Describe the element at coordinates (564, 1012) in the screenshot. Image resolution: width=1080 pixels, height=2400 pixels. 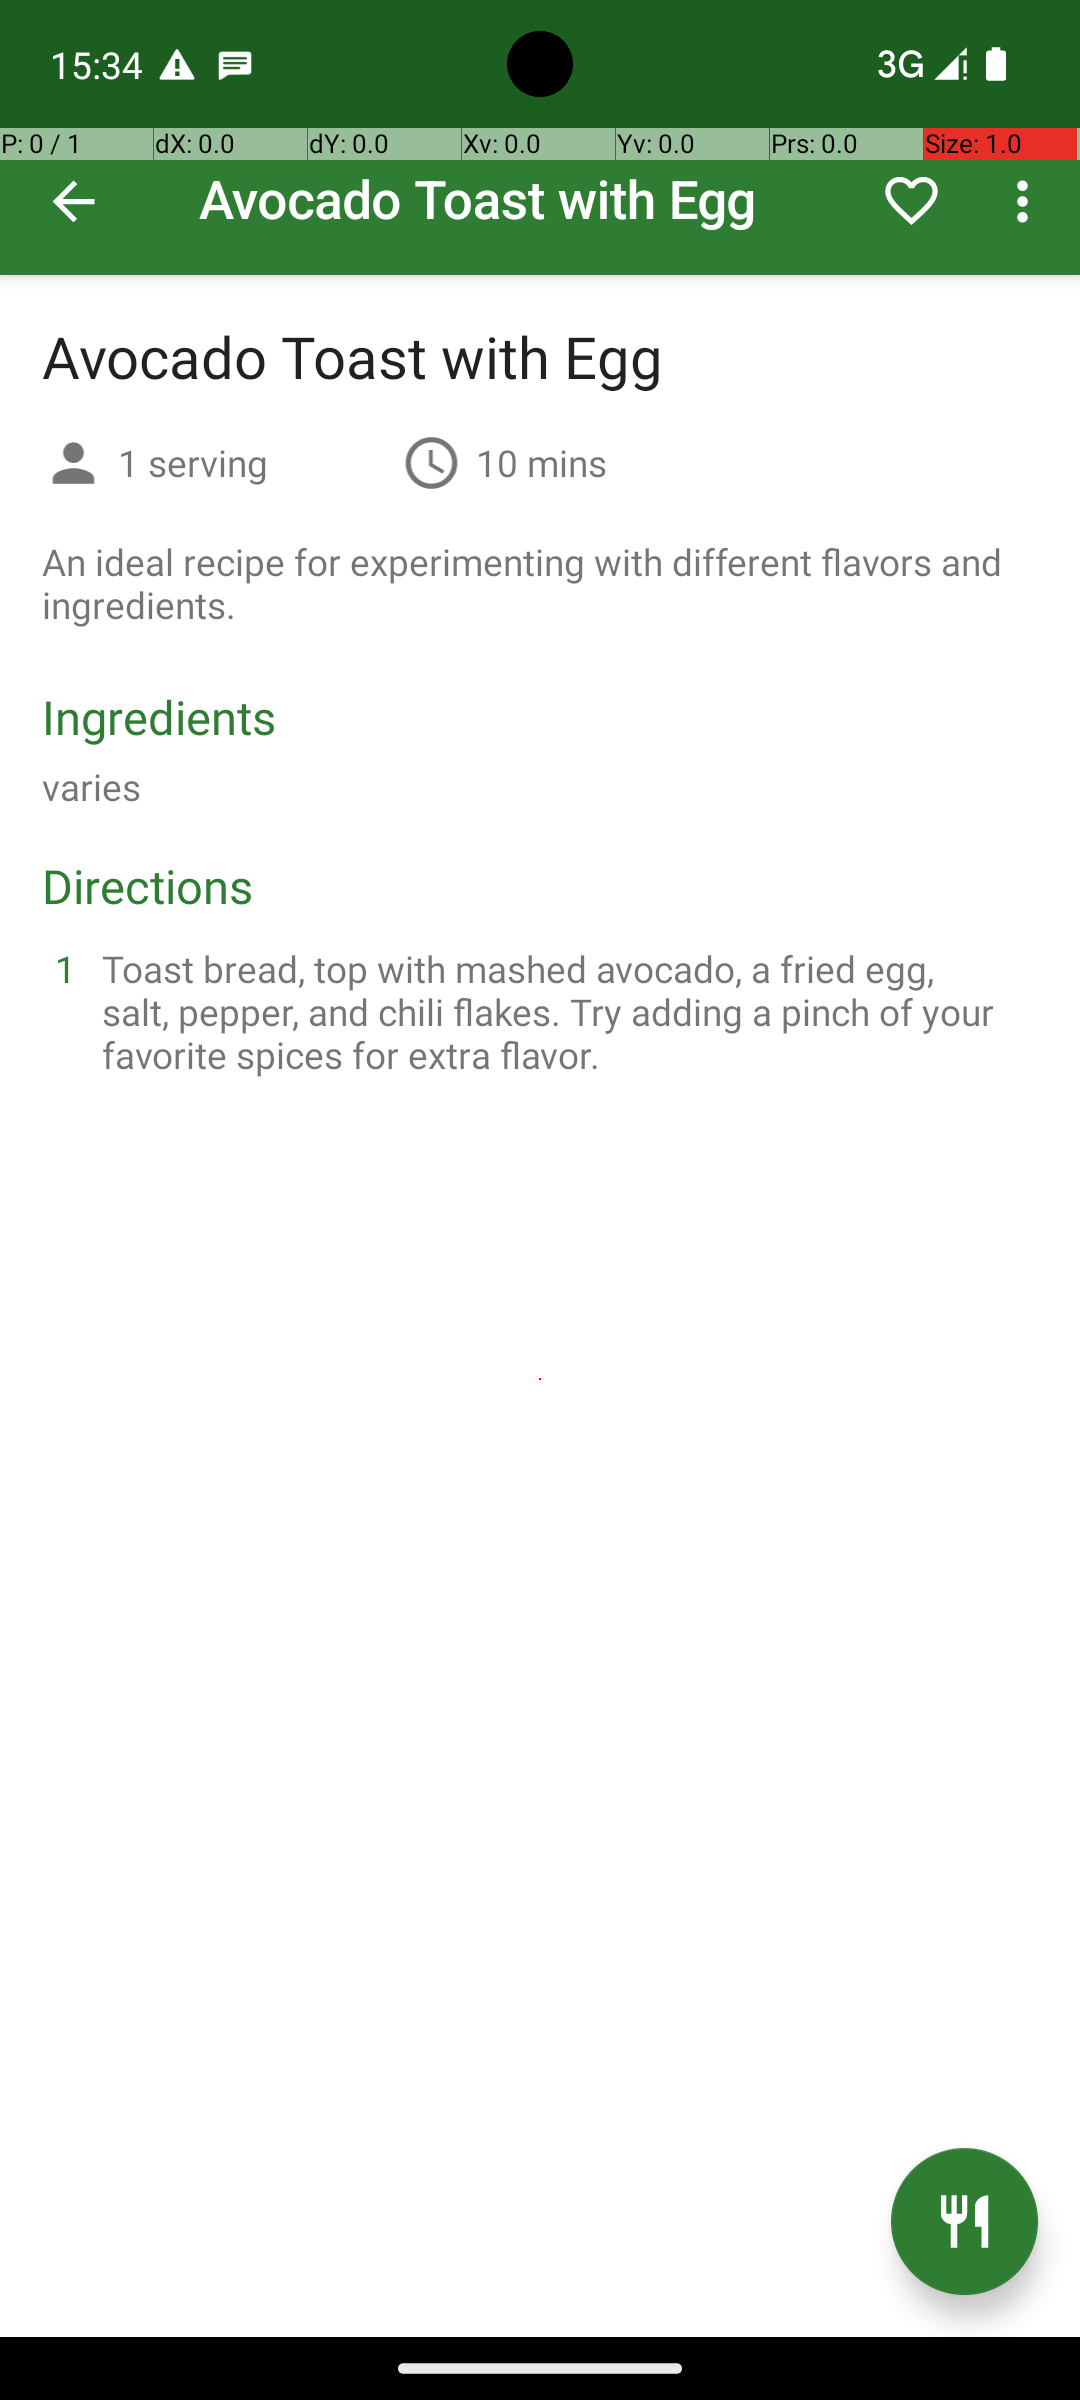
I see `Toast bread, top with mashed avocado, a fried egg, salt, pepper, and chili flakes. Try adding a pinch of your favorite spices for extra flavor.` at that location.